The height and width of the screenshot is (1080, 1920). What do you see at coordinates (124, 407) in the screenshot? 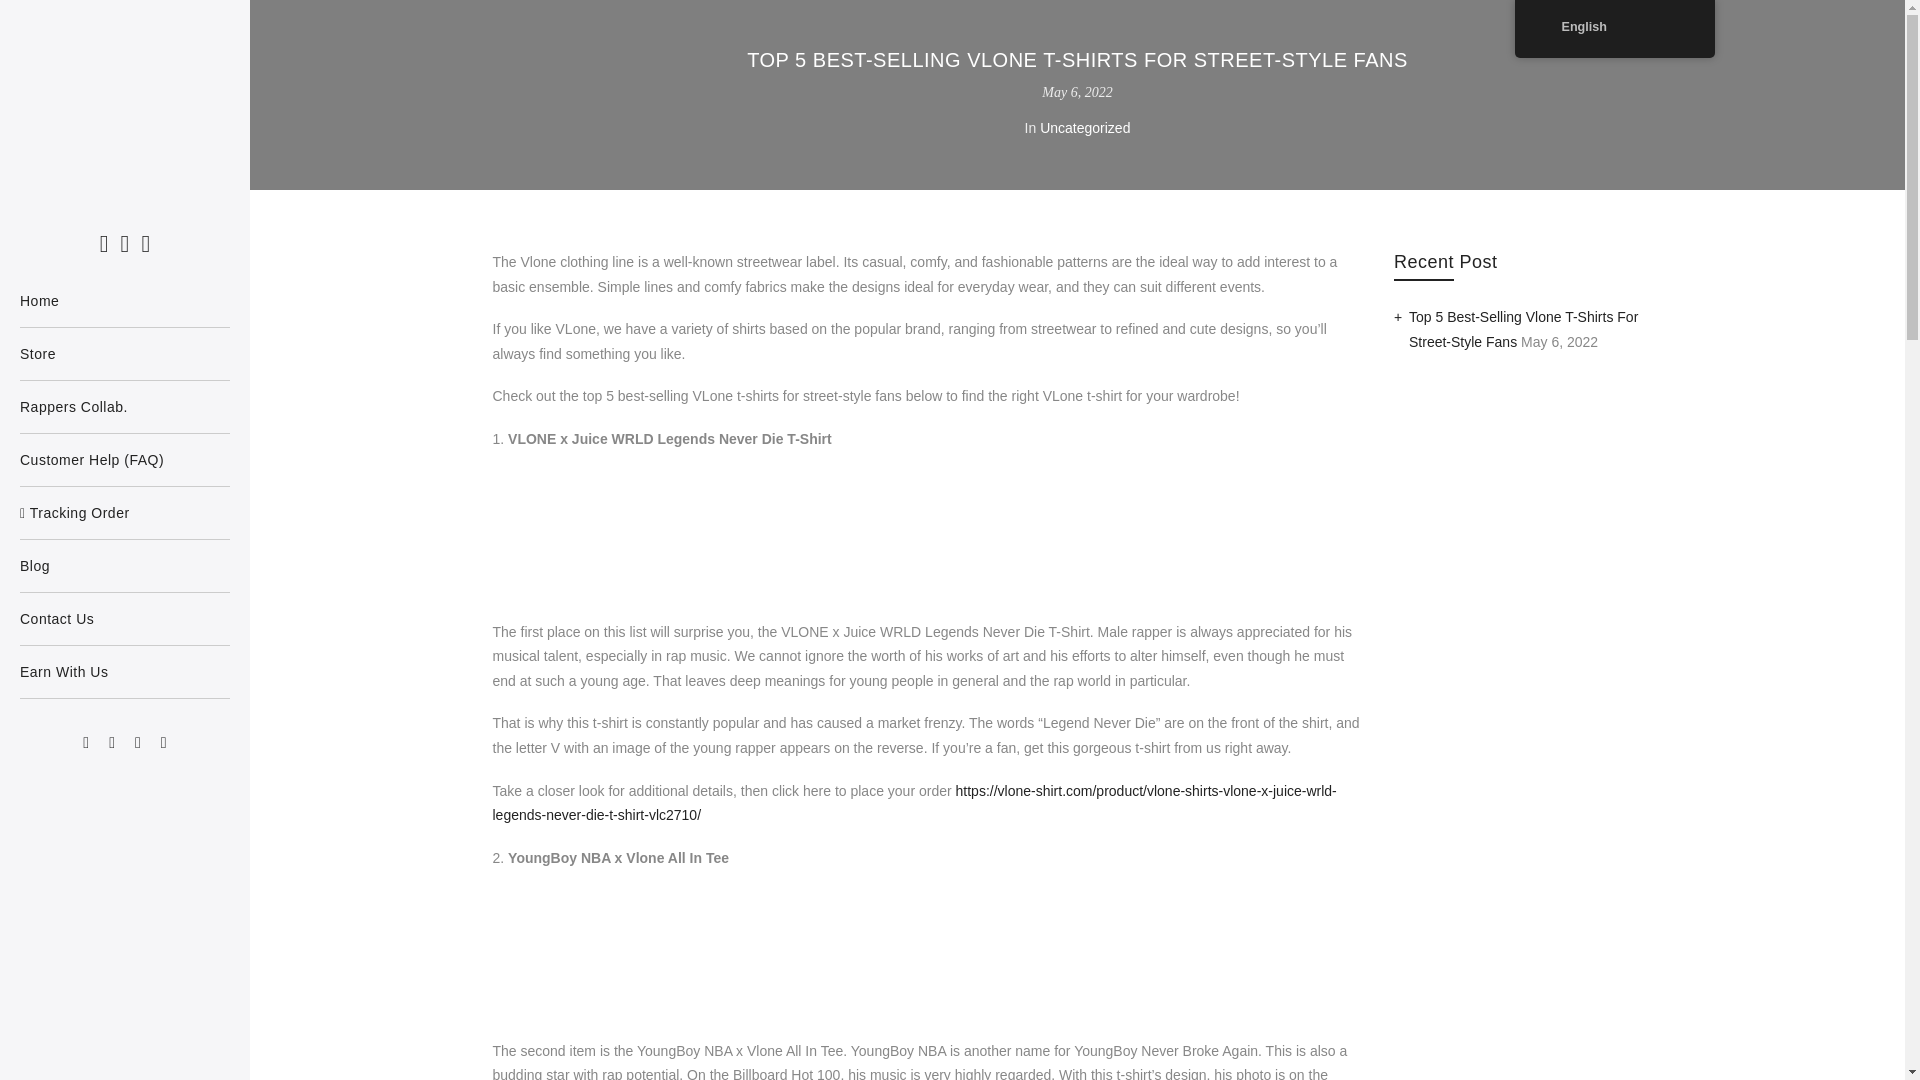
I see `Rappers Collab.` at bounding box center [124, 407].